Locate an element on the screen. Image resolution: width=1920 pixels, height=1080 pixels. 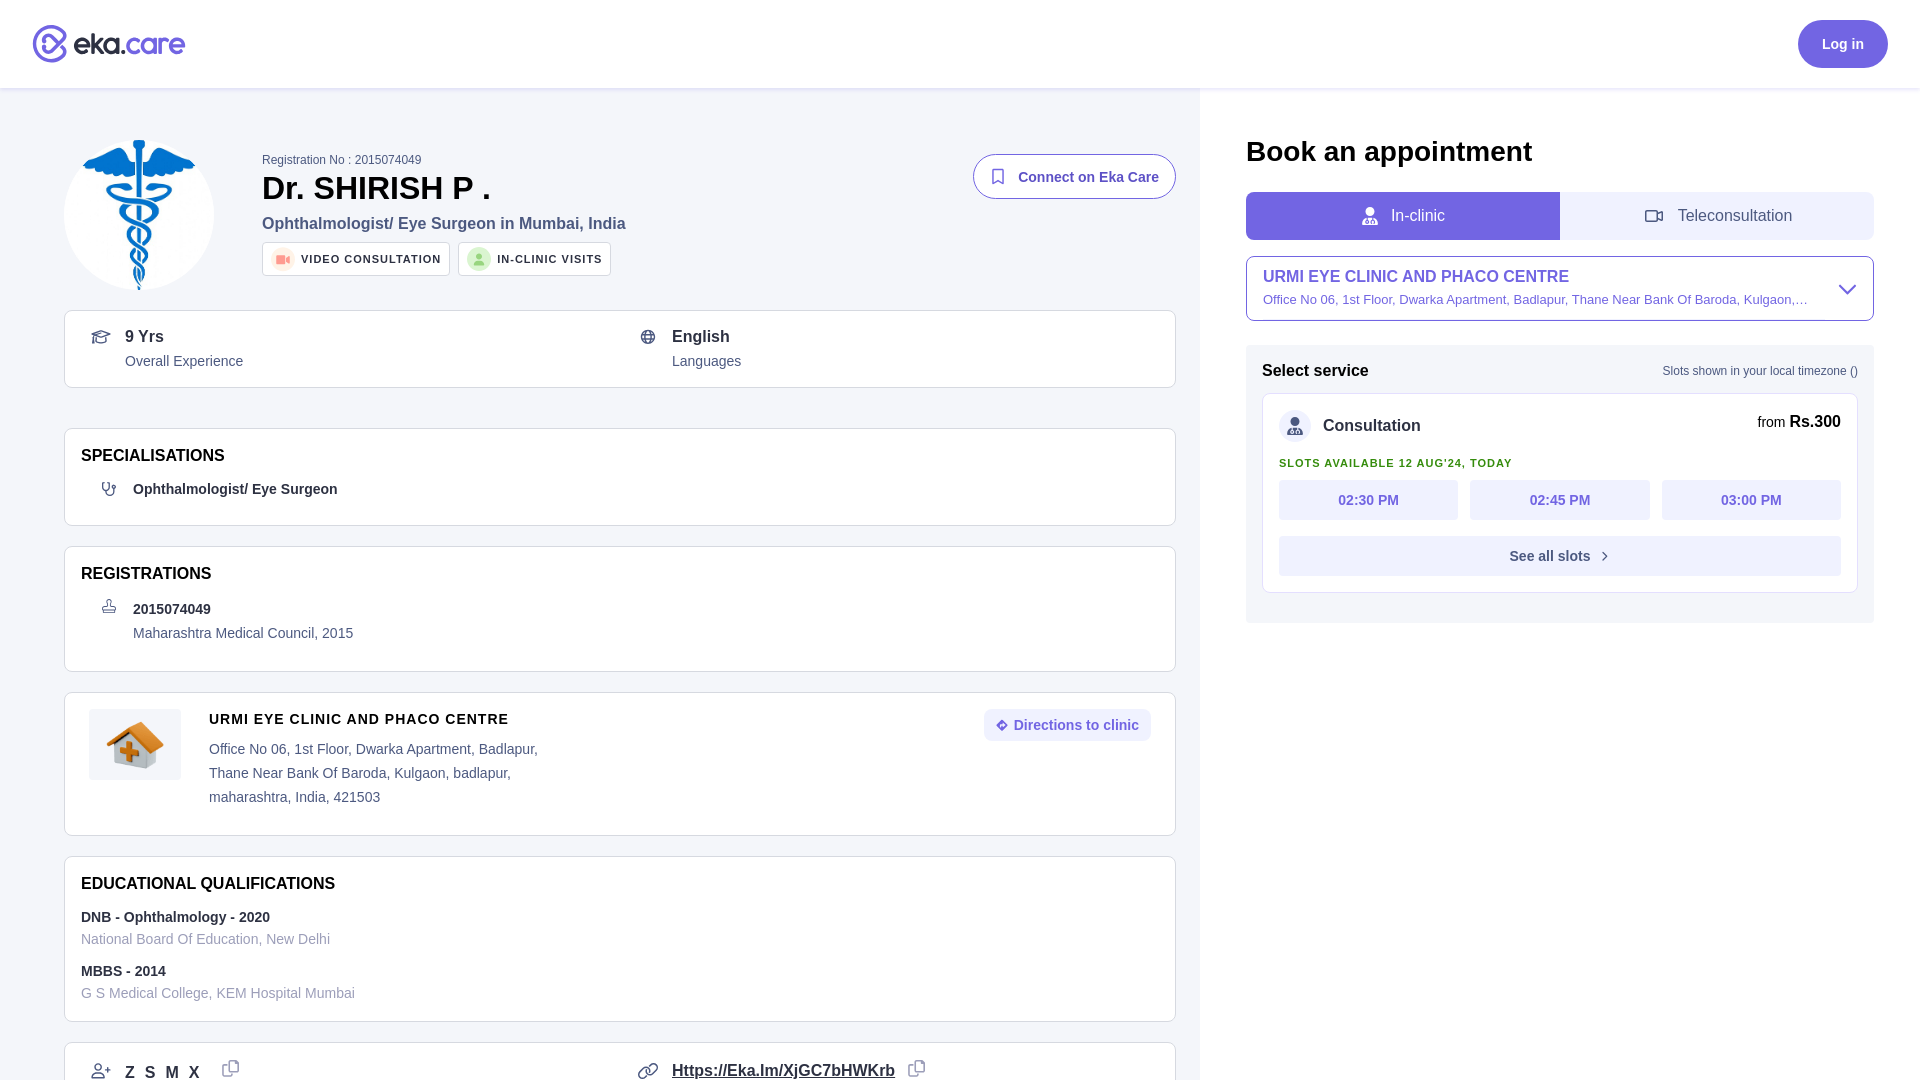
See all slots is located at coordinates (1368, 499).